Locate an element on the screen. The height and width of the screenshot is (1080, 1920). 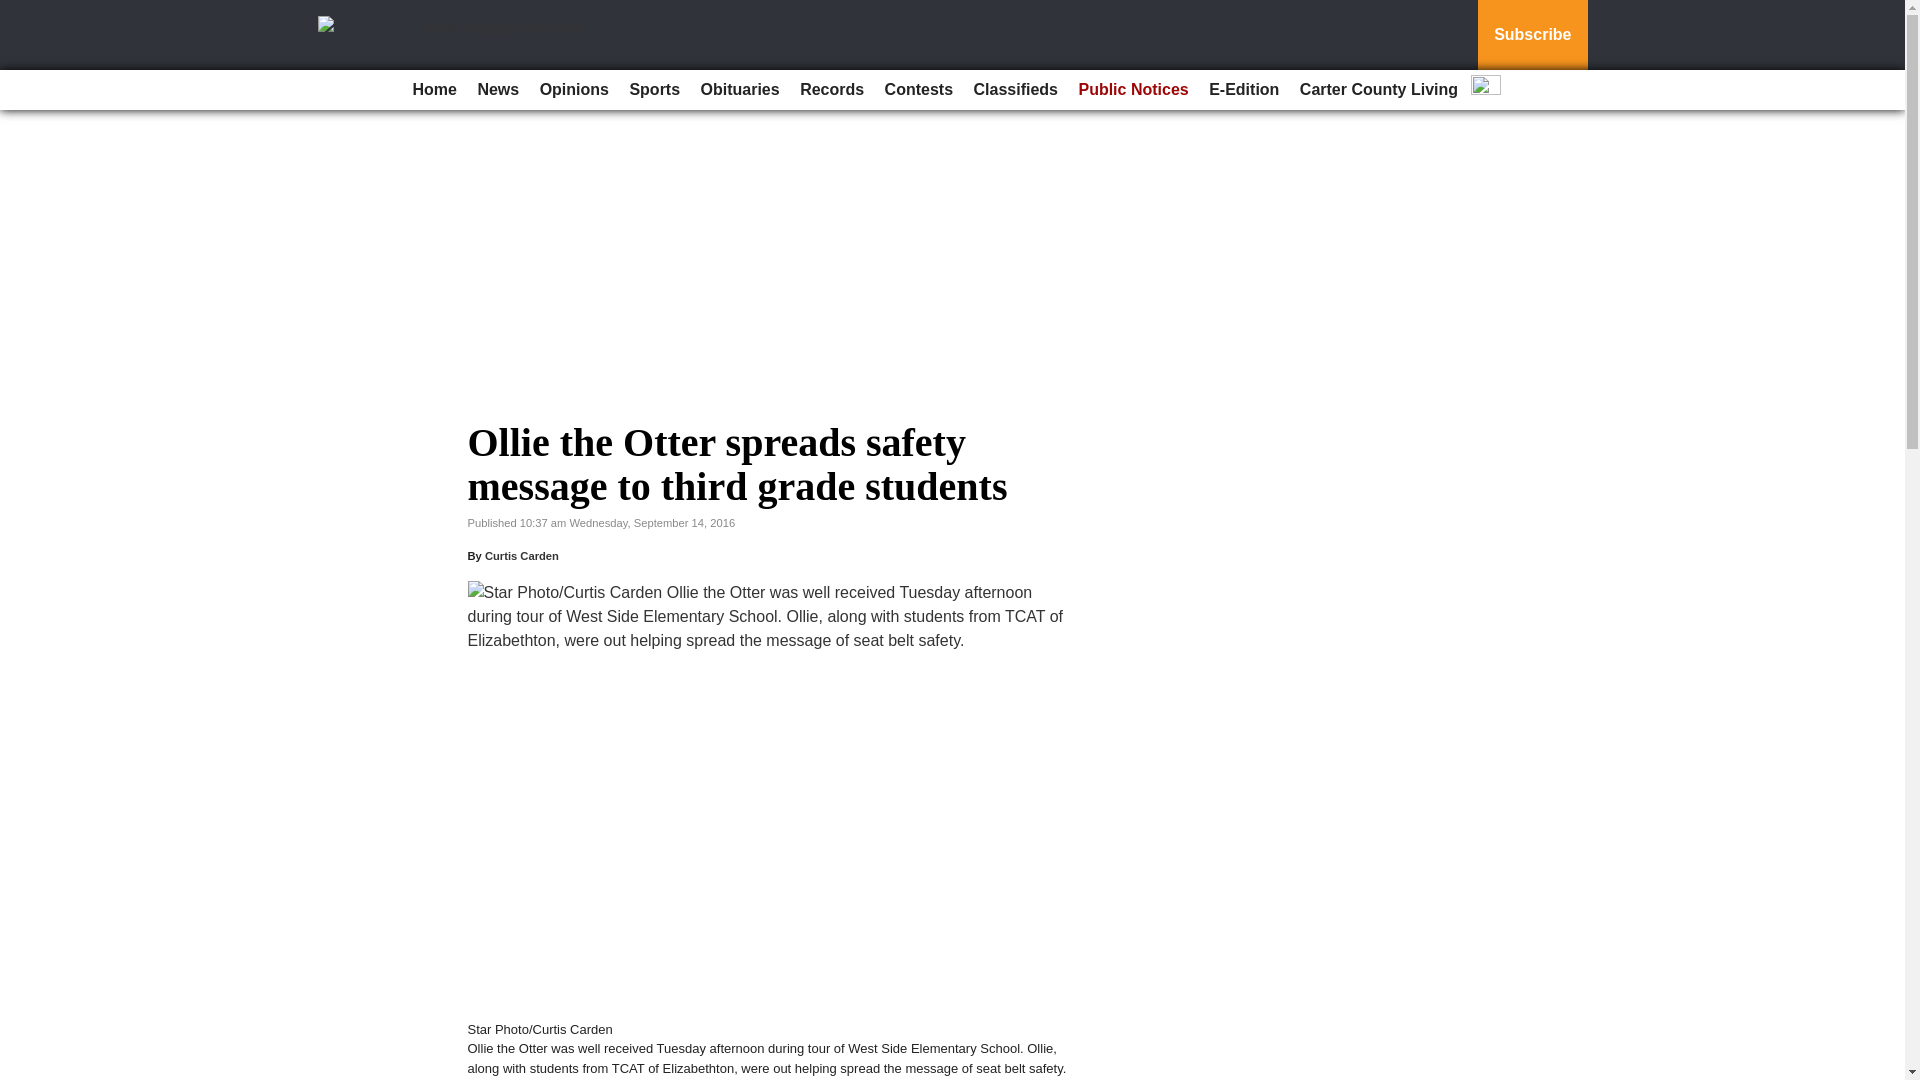
Public Notices is located at coordinates (1132, 90).